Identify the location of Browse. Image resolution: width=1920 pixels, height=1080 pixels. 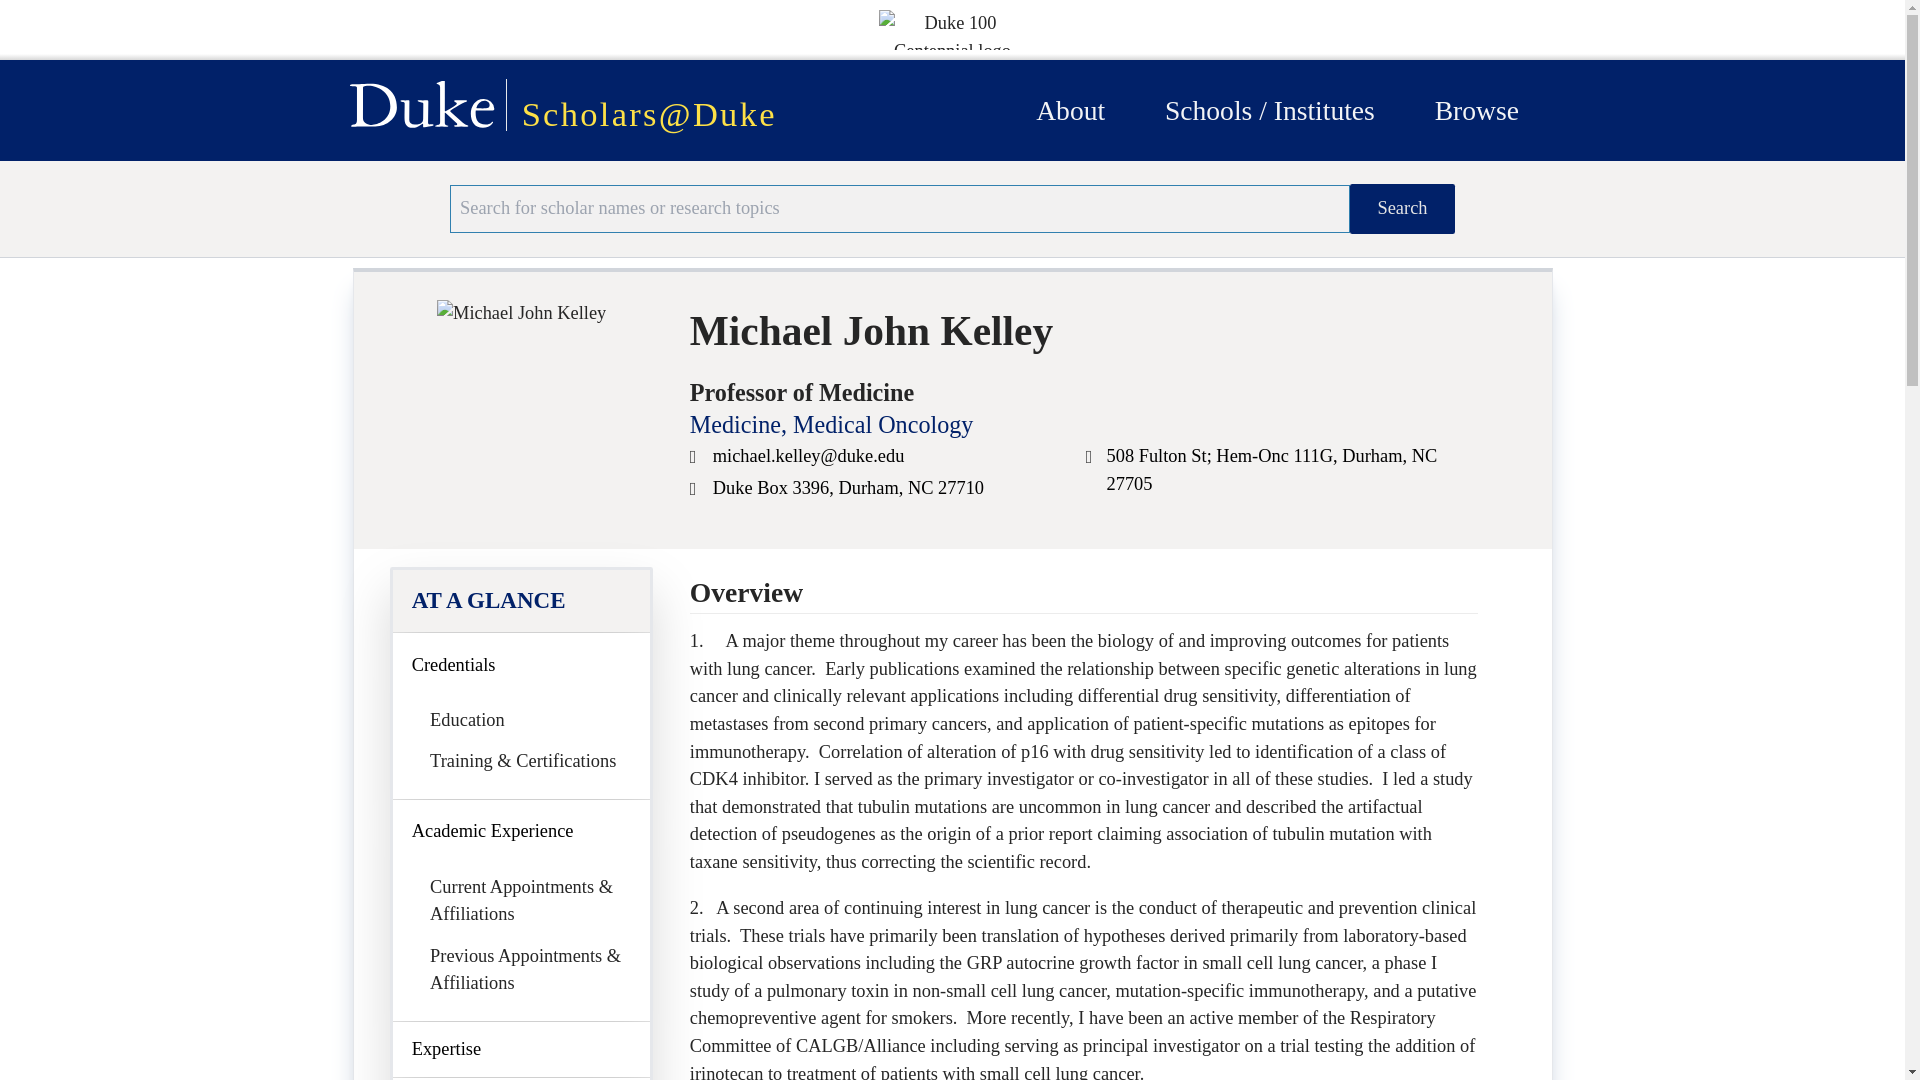
(1476, 110).